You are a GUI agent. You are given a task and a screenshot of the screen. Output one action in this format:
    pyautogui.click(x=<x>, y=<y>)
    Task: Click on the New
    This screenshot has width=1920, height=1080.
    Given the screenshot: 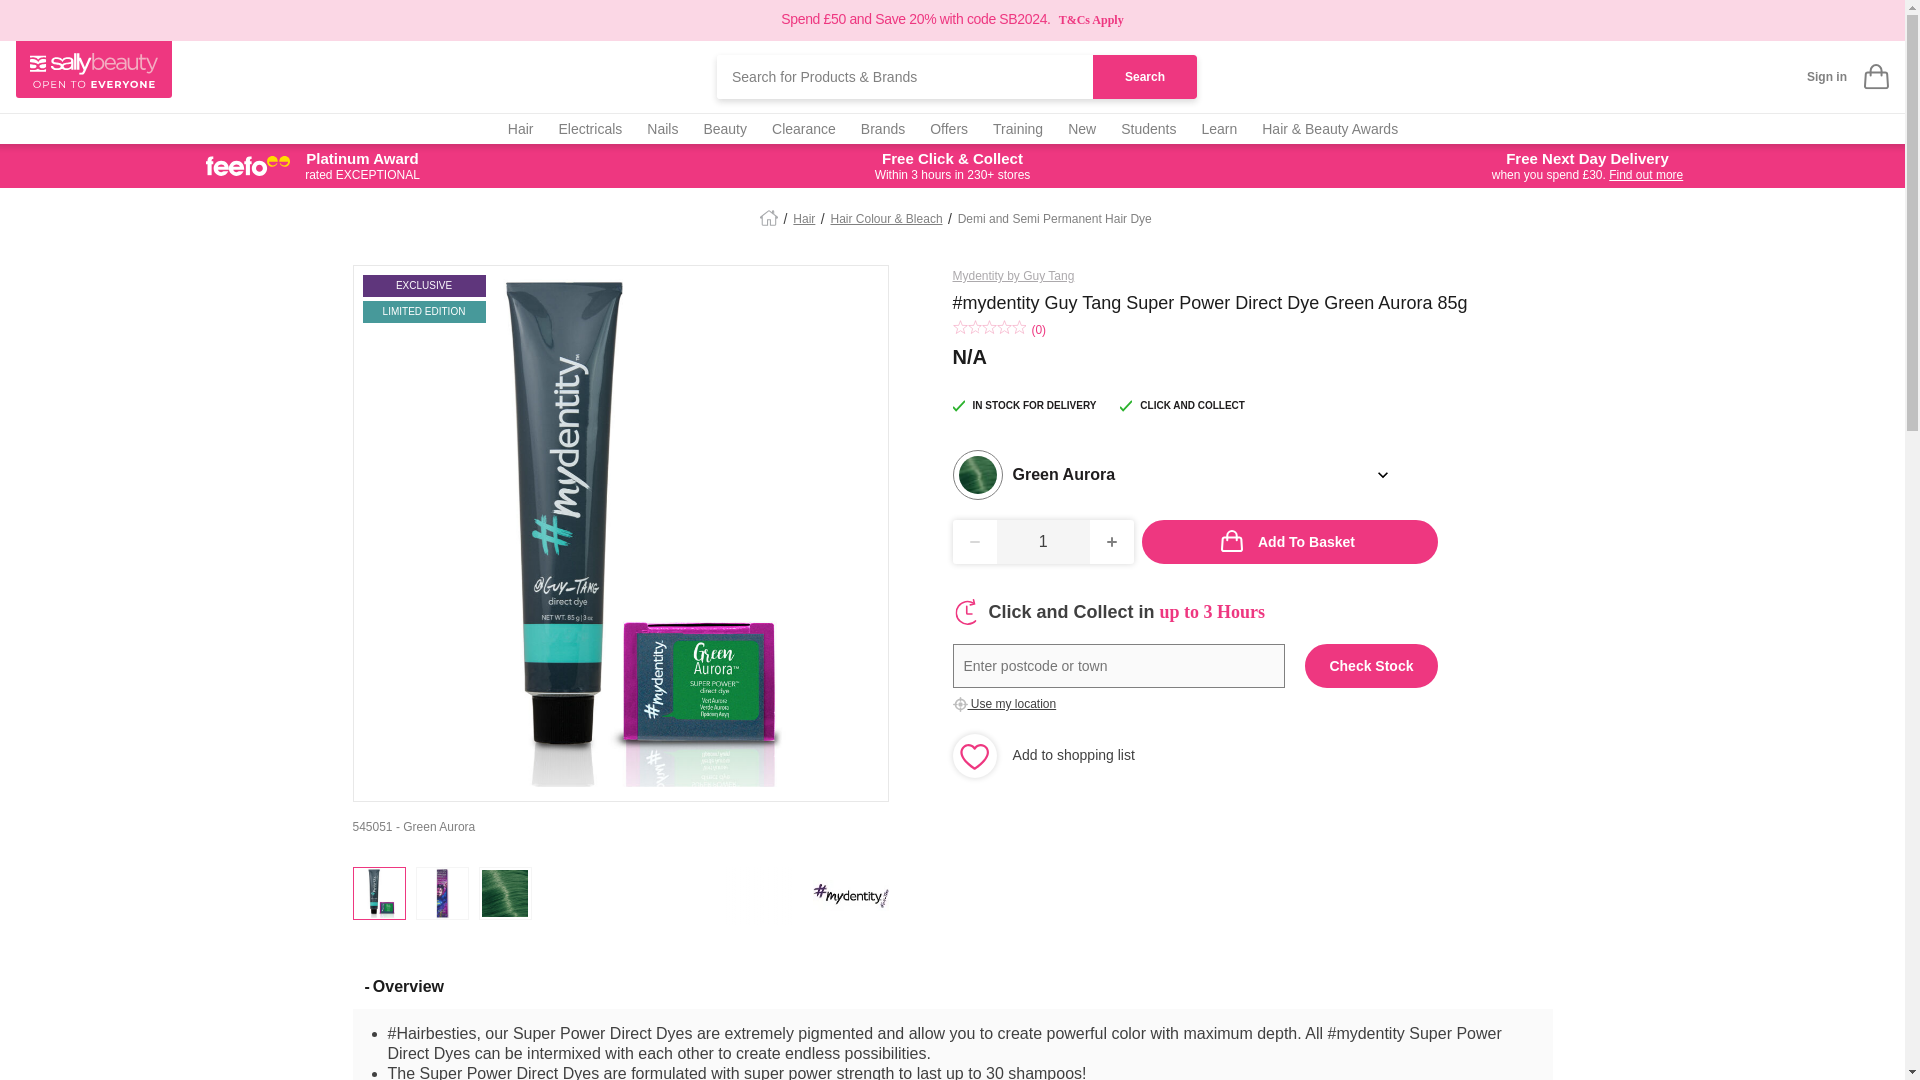 What is the action you would take?
    pyautogui.click(x=1082, y=128)
    